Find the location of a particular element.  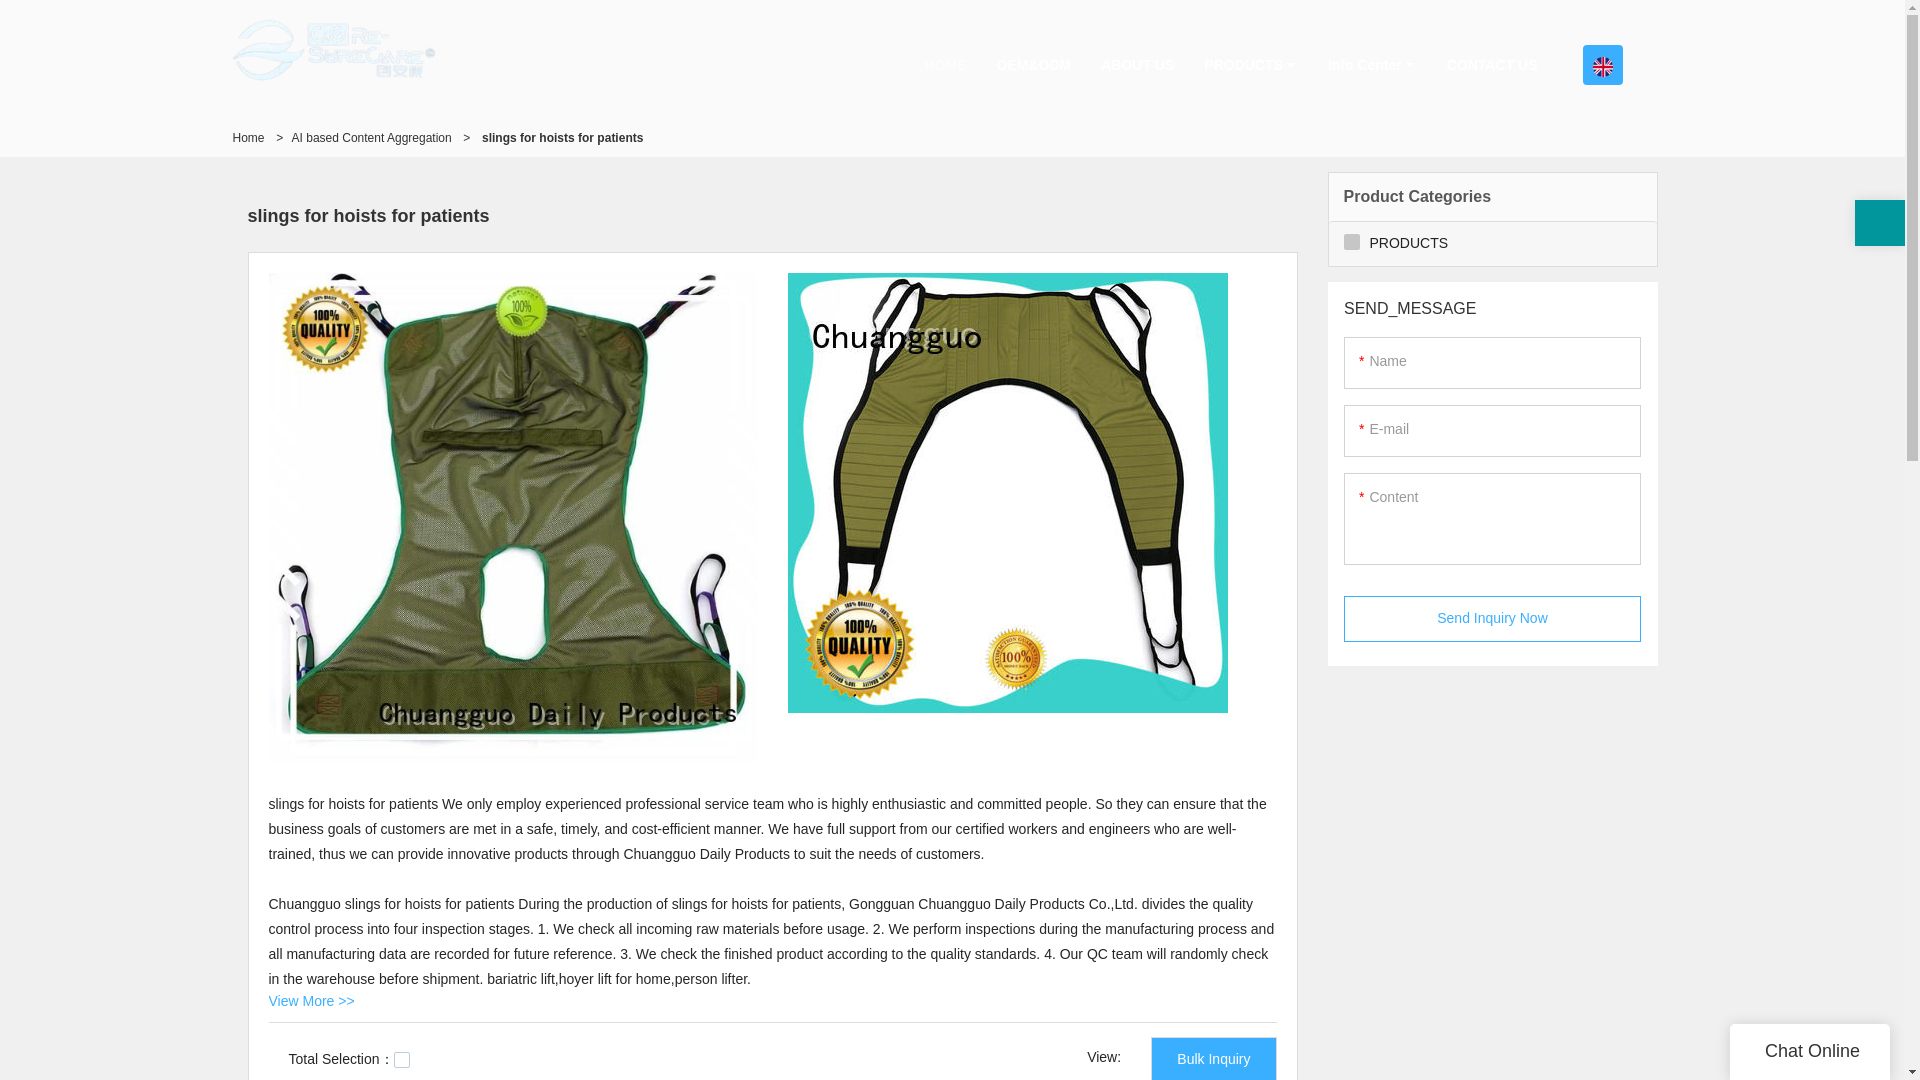

Home is located at coordinates (248, 137).